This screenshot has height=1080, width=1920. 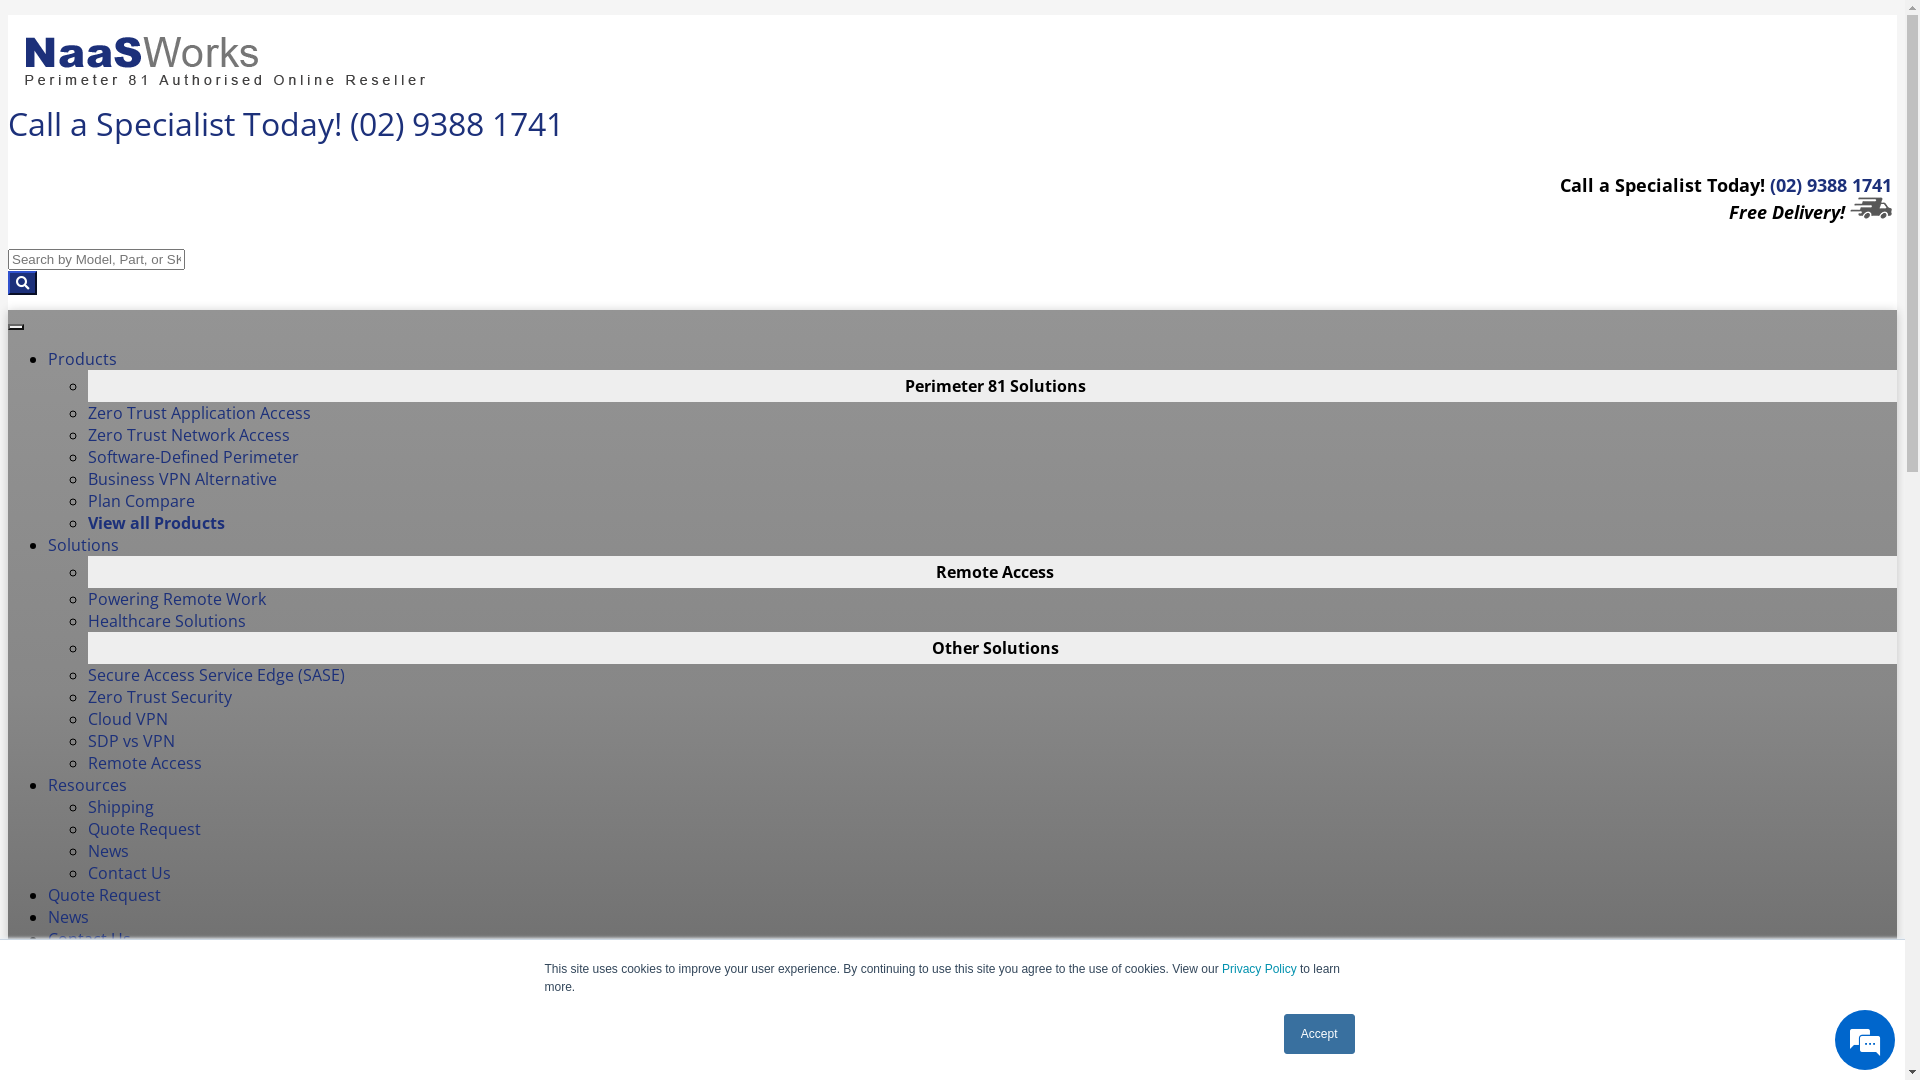 I want to click on Contact Us, so click(x=90, y=939).